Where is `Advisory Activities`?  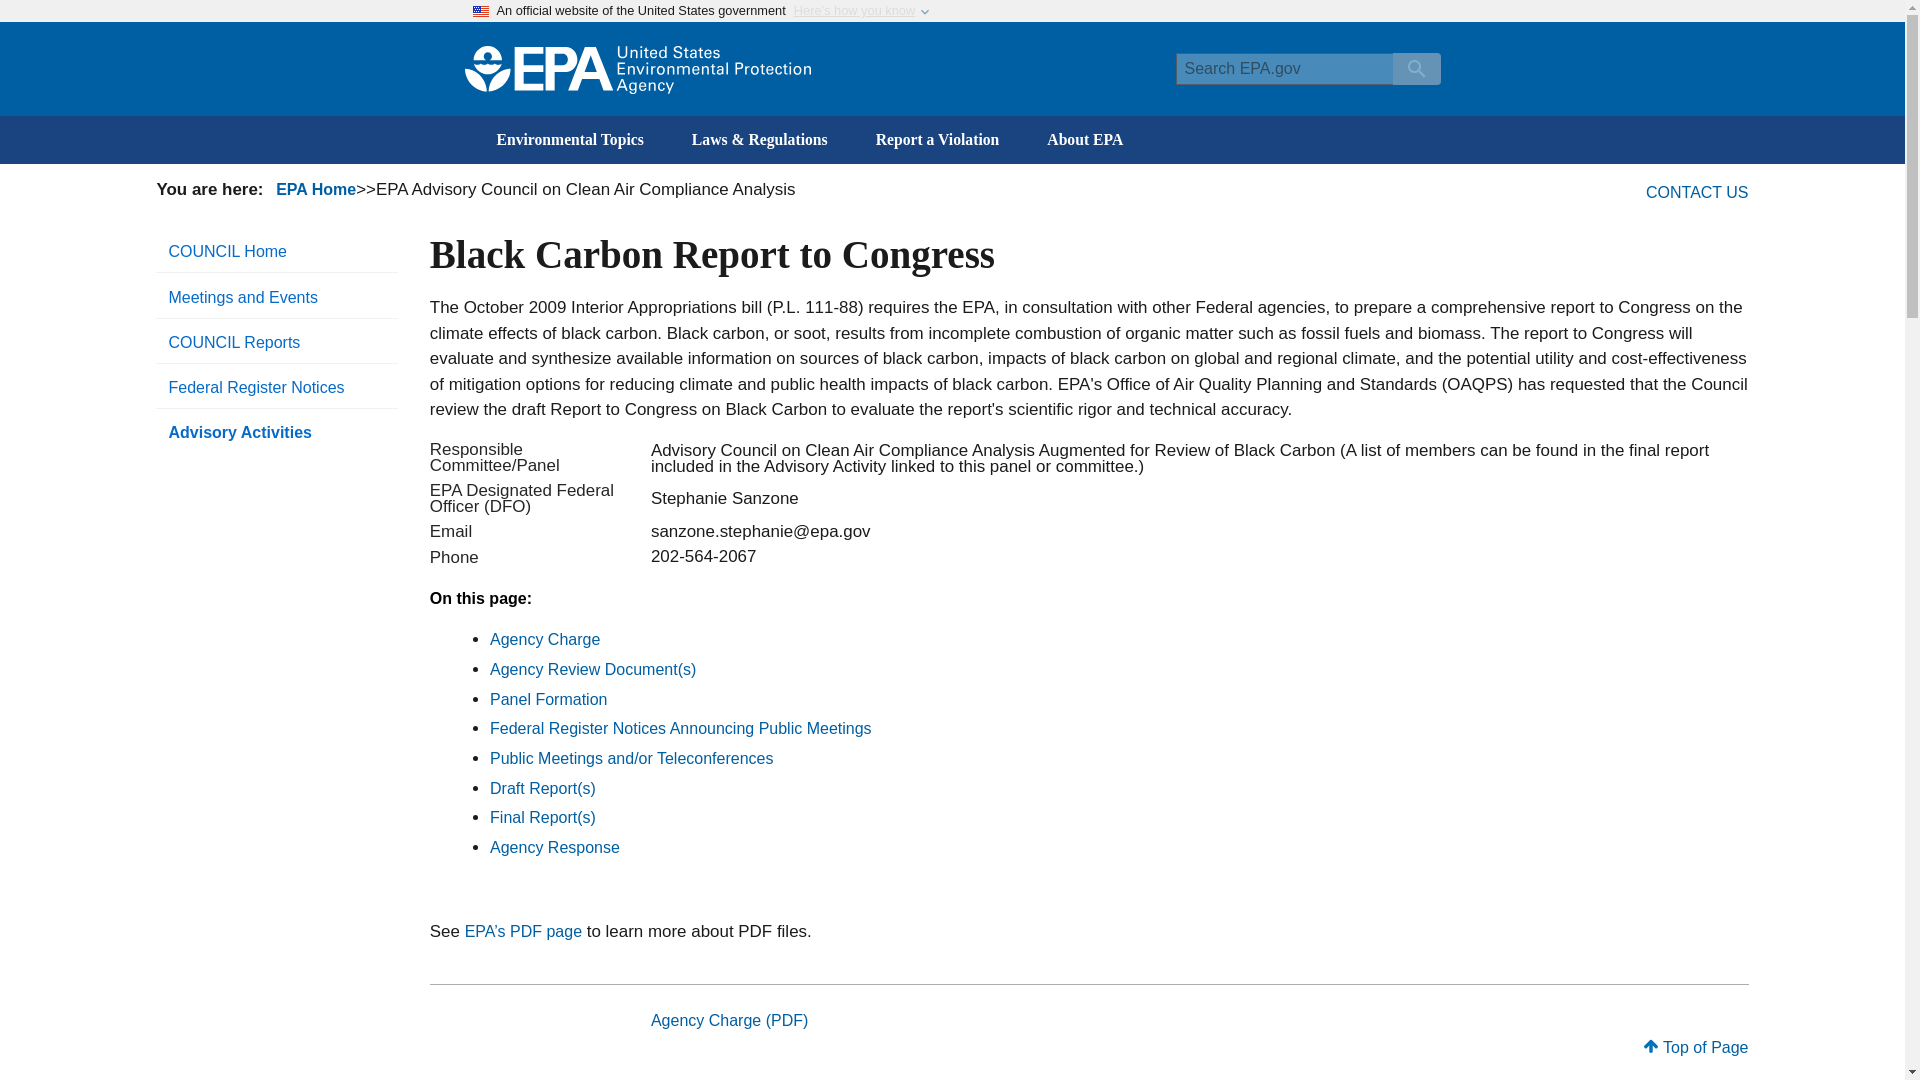
Advisory Activities is located at coordinates (276, 432).